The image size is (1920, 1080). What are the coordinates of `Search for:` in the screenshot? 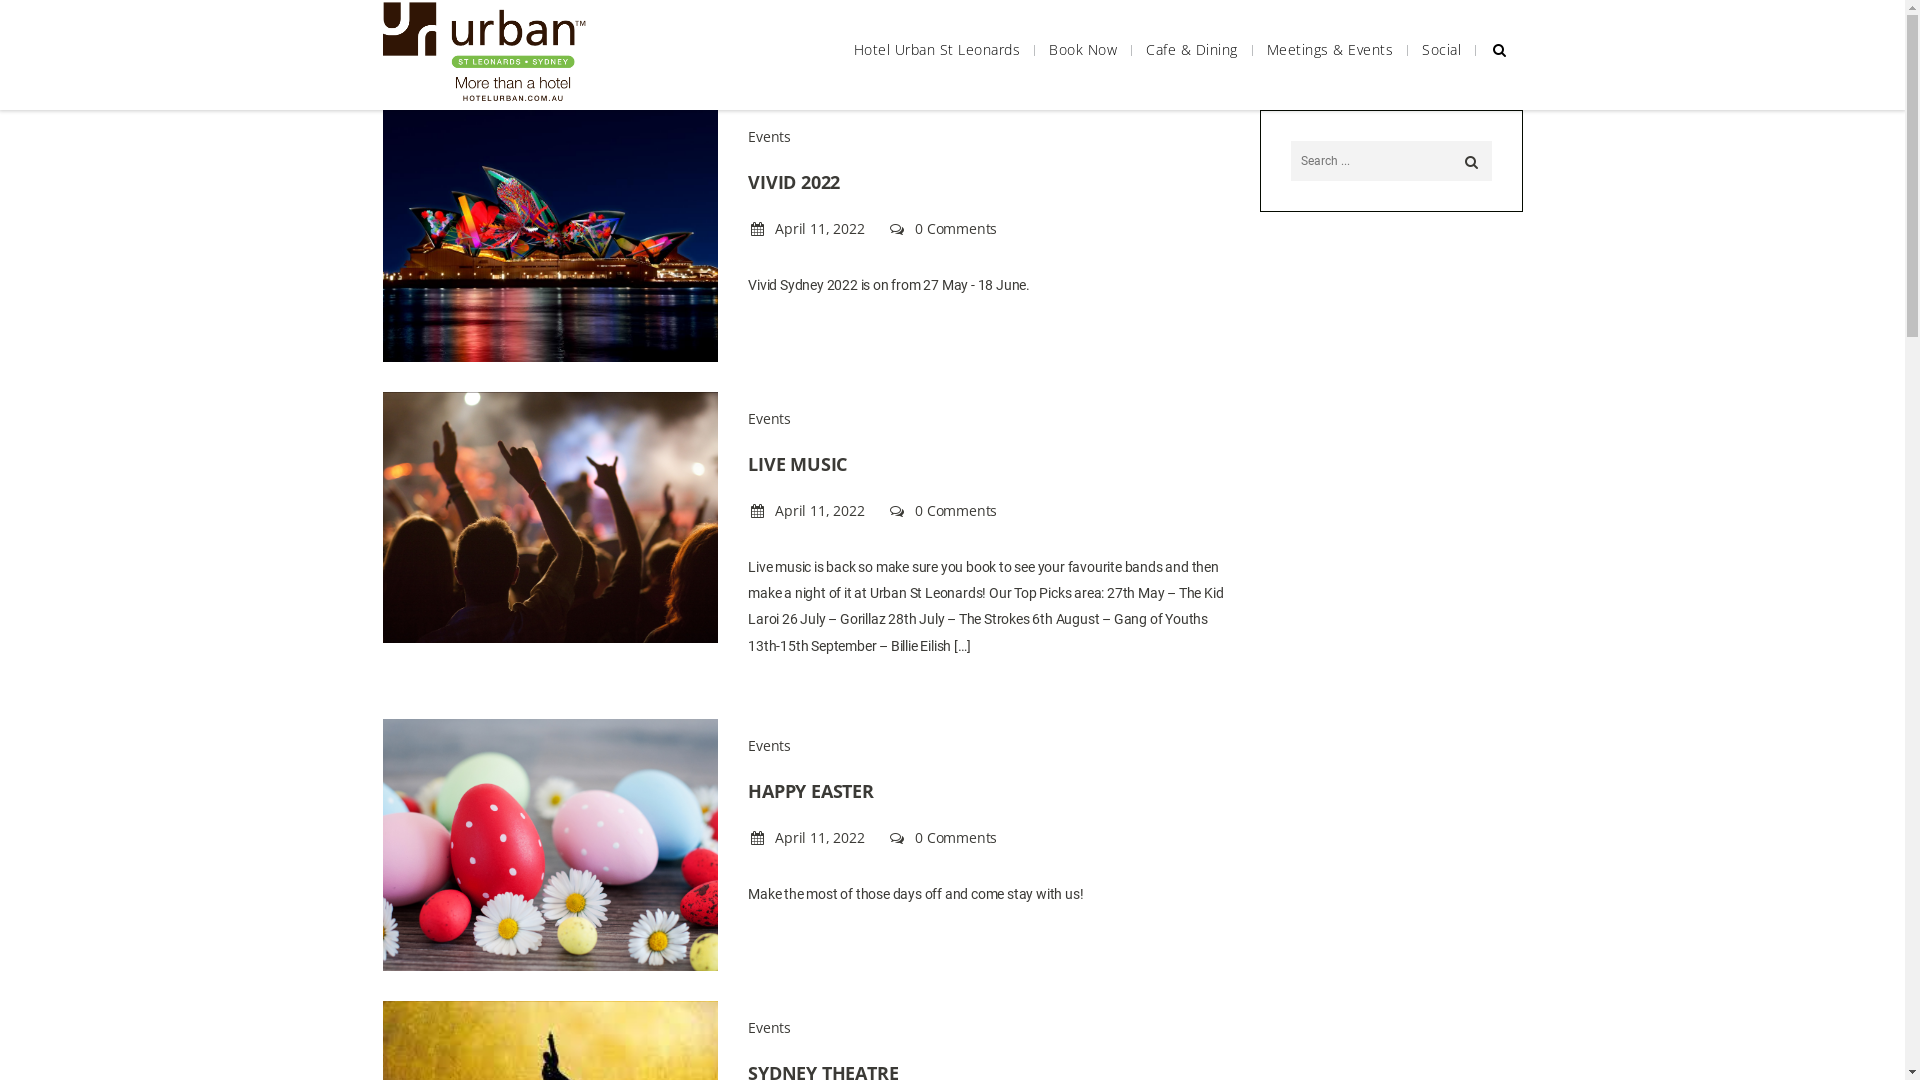 It's located at (1392, 161).